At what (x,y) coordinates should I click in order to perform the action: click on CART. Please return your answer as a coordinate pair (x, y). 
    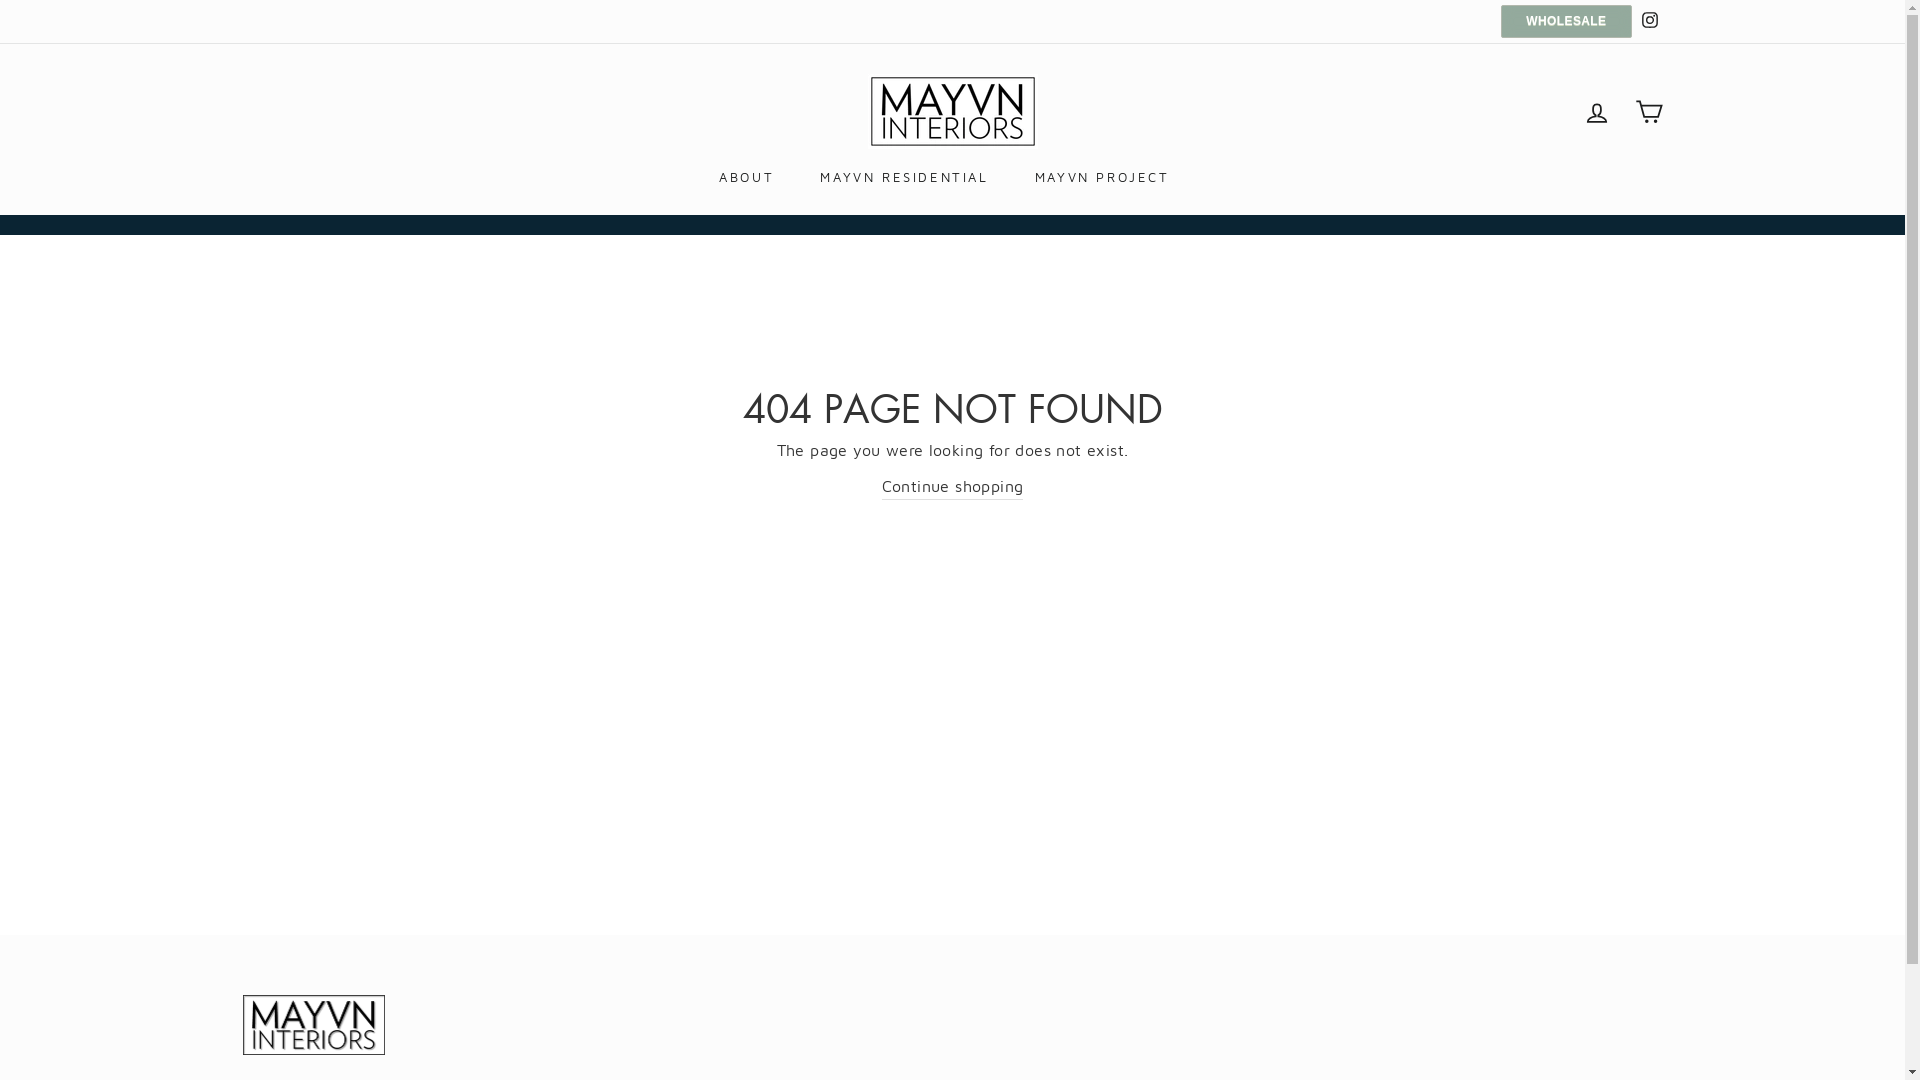
    Looking at the image, I should click on (1648, 112).